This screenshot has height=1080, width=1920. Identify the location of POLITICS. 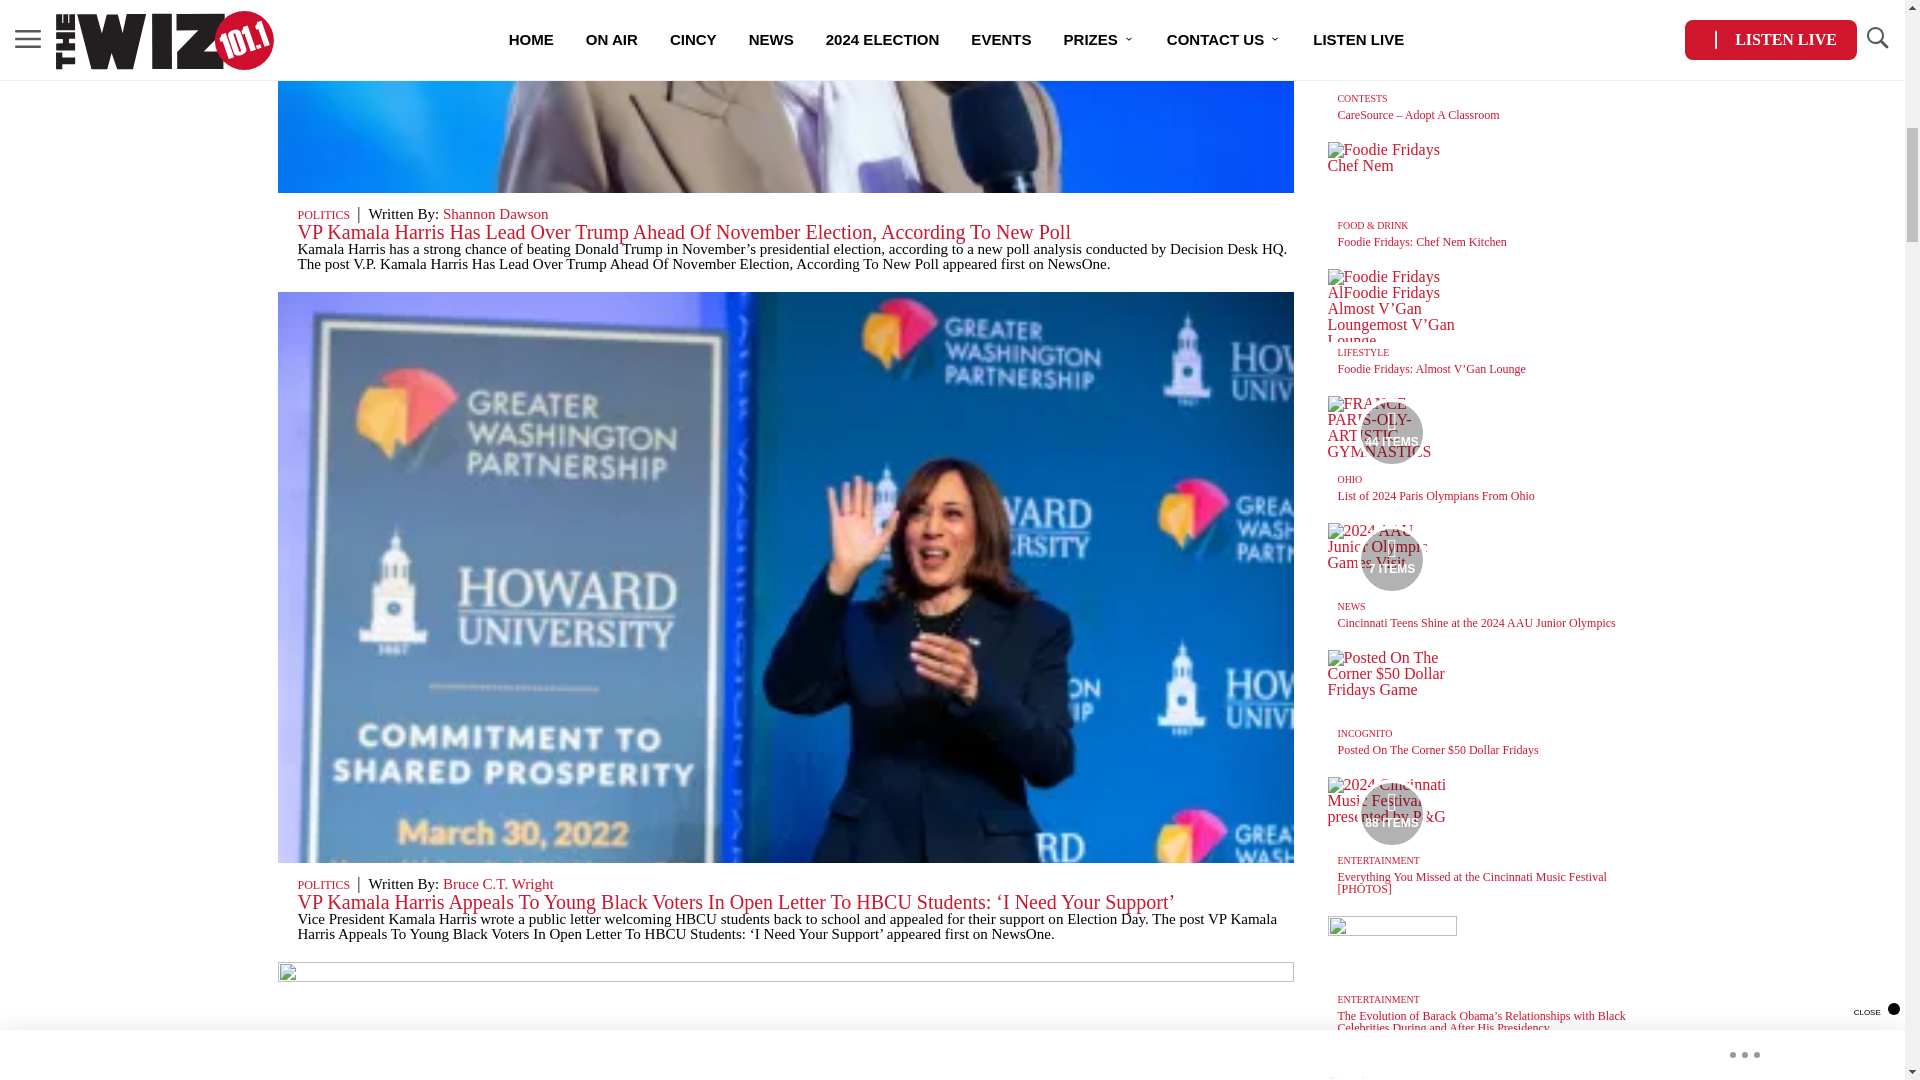
(324, 885).